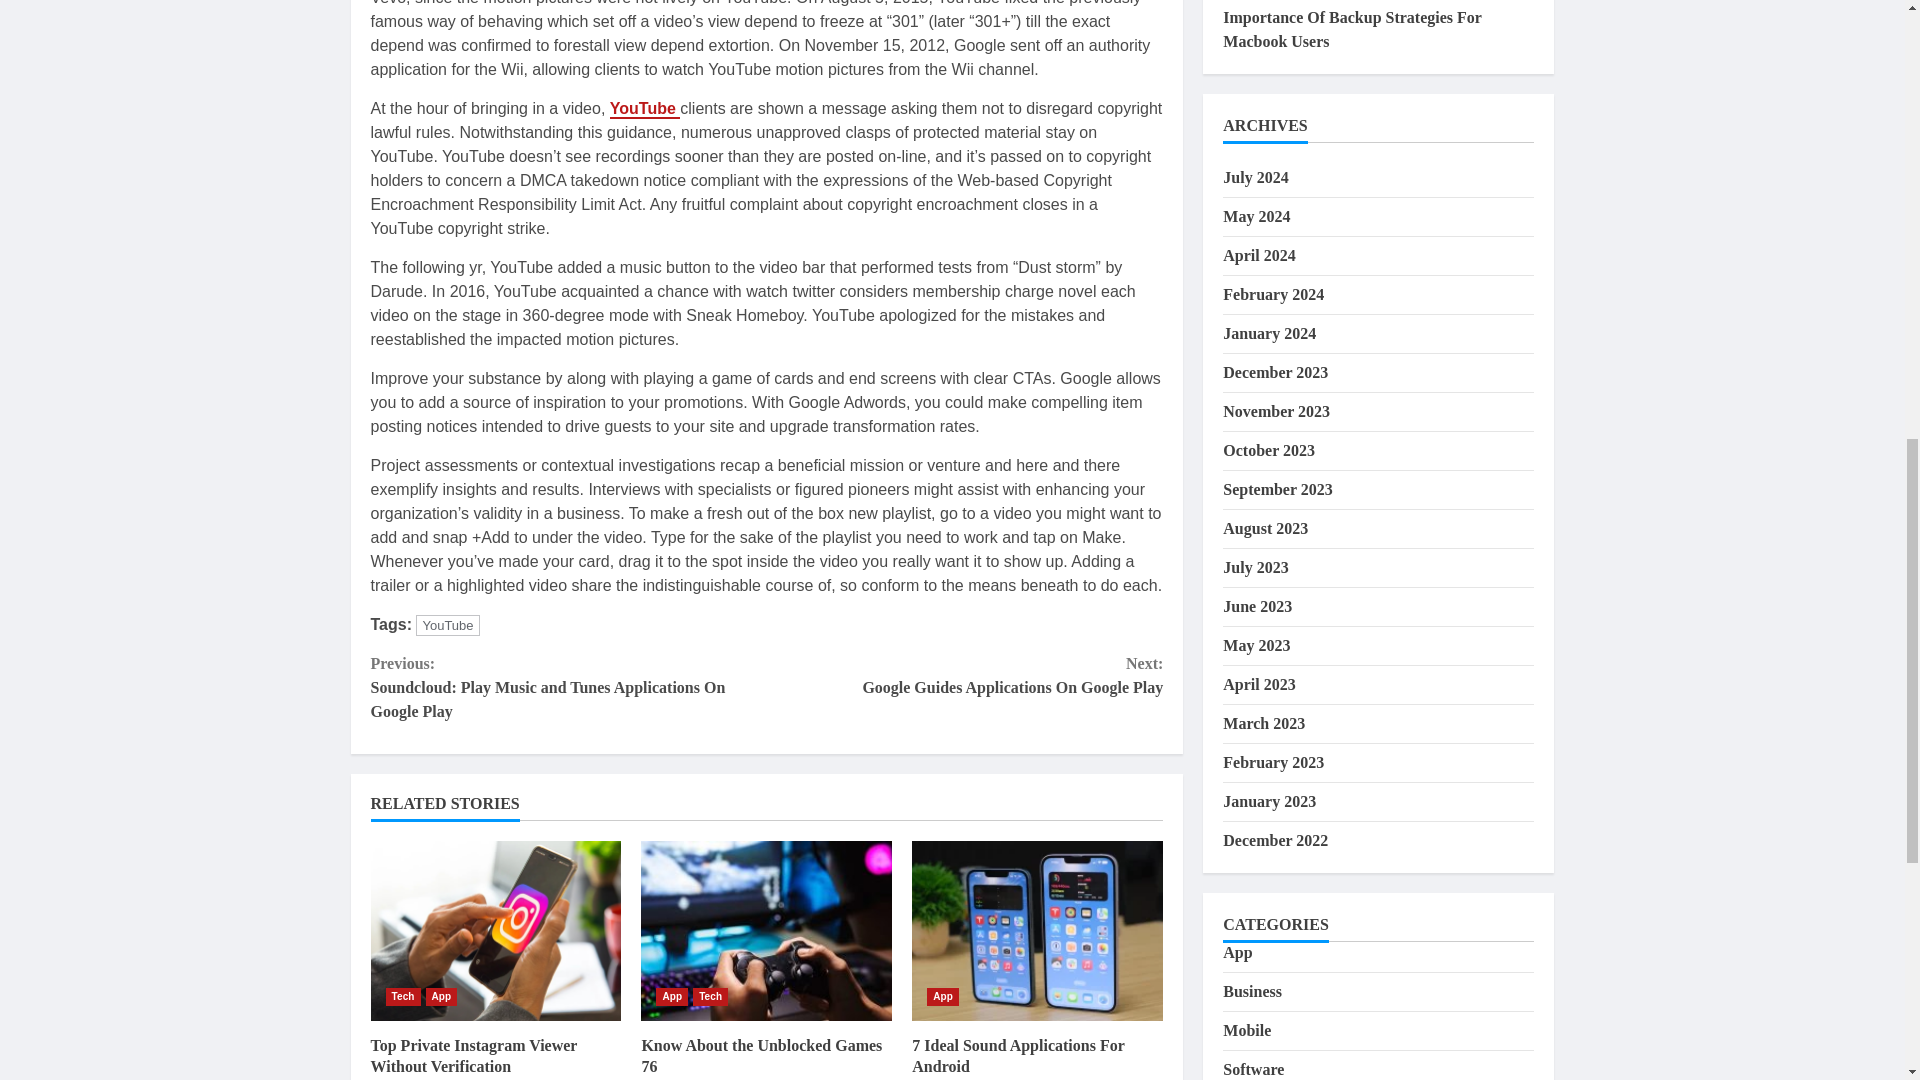  Describe the element at coordinates (942, 996) in the screenshot. I see `7 Ideal Sound Applications For Android` at that location.